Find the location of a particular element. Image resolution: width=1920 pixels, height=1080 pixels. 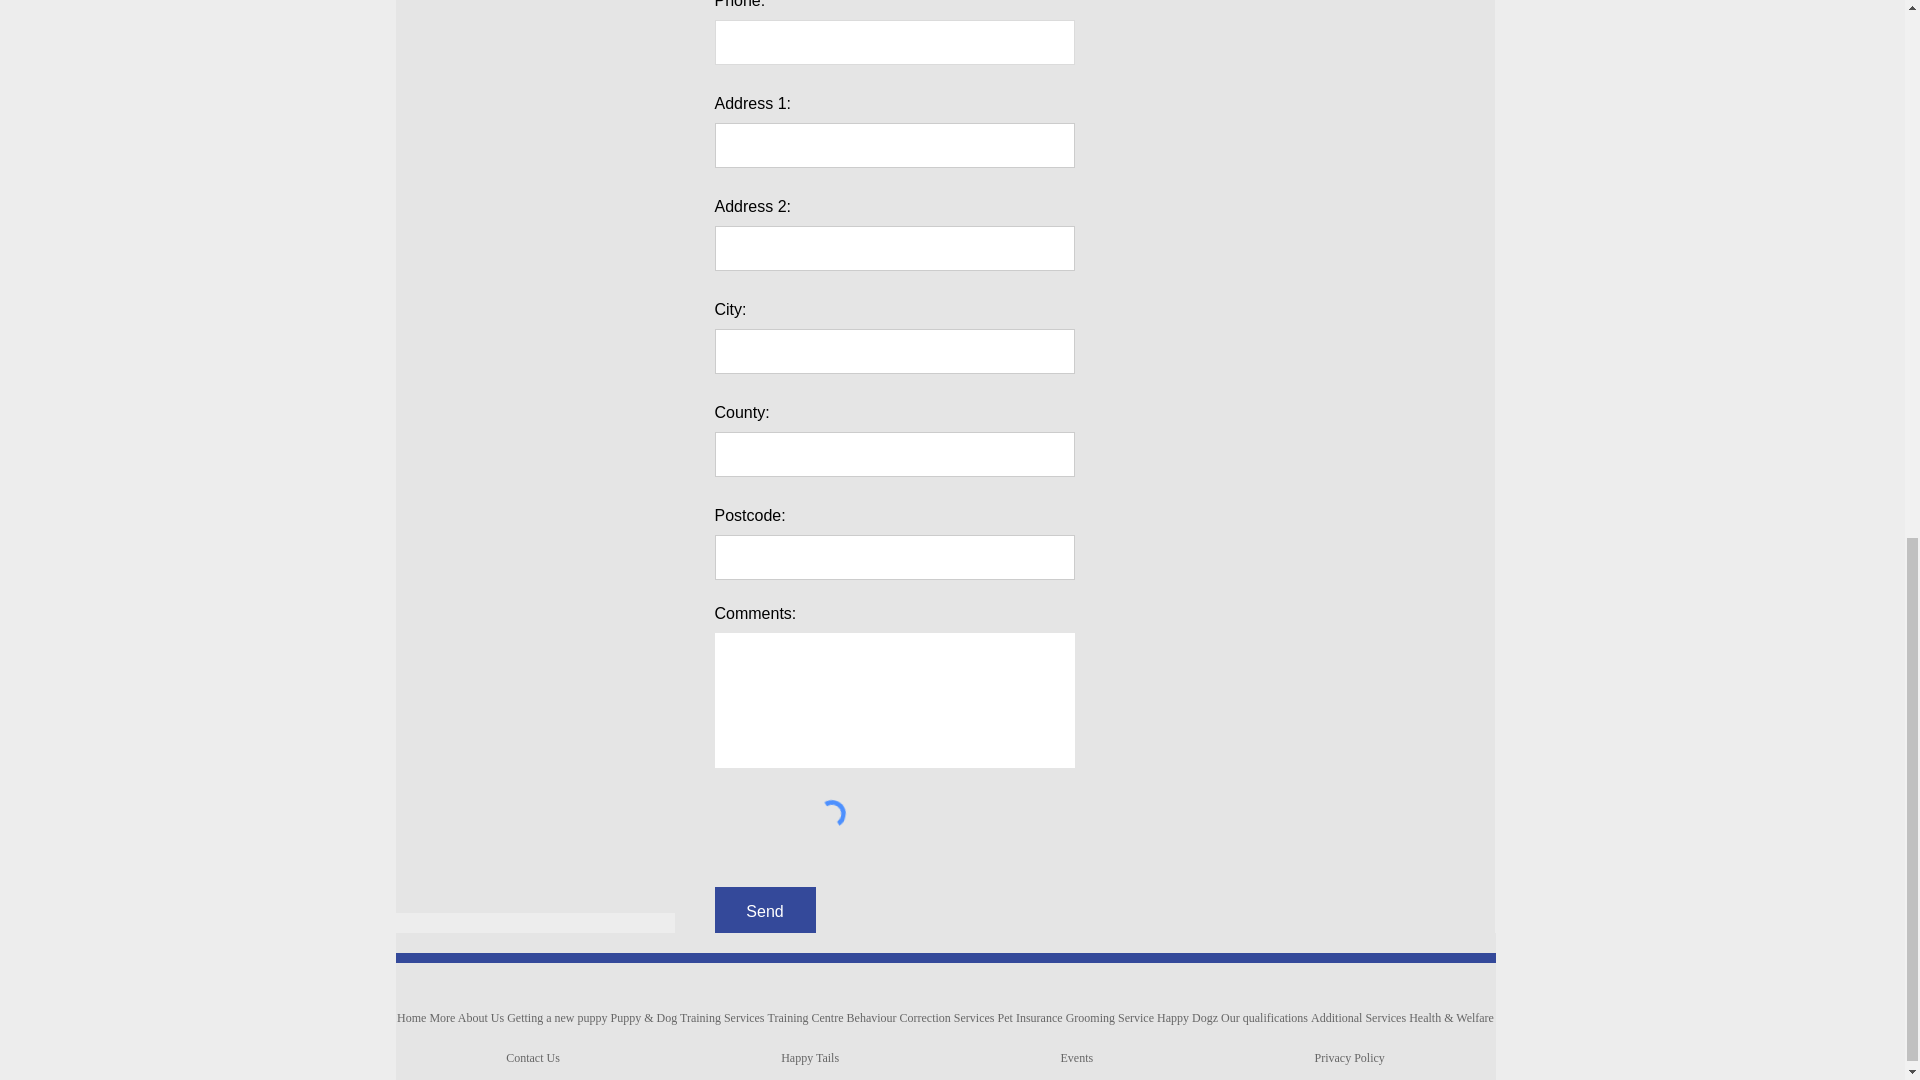

Getting a new puppy is located at coordinates (557, 1017).